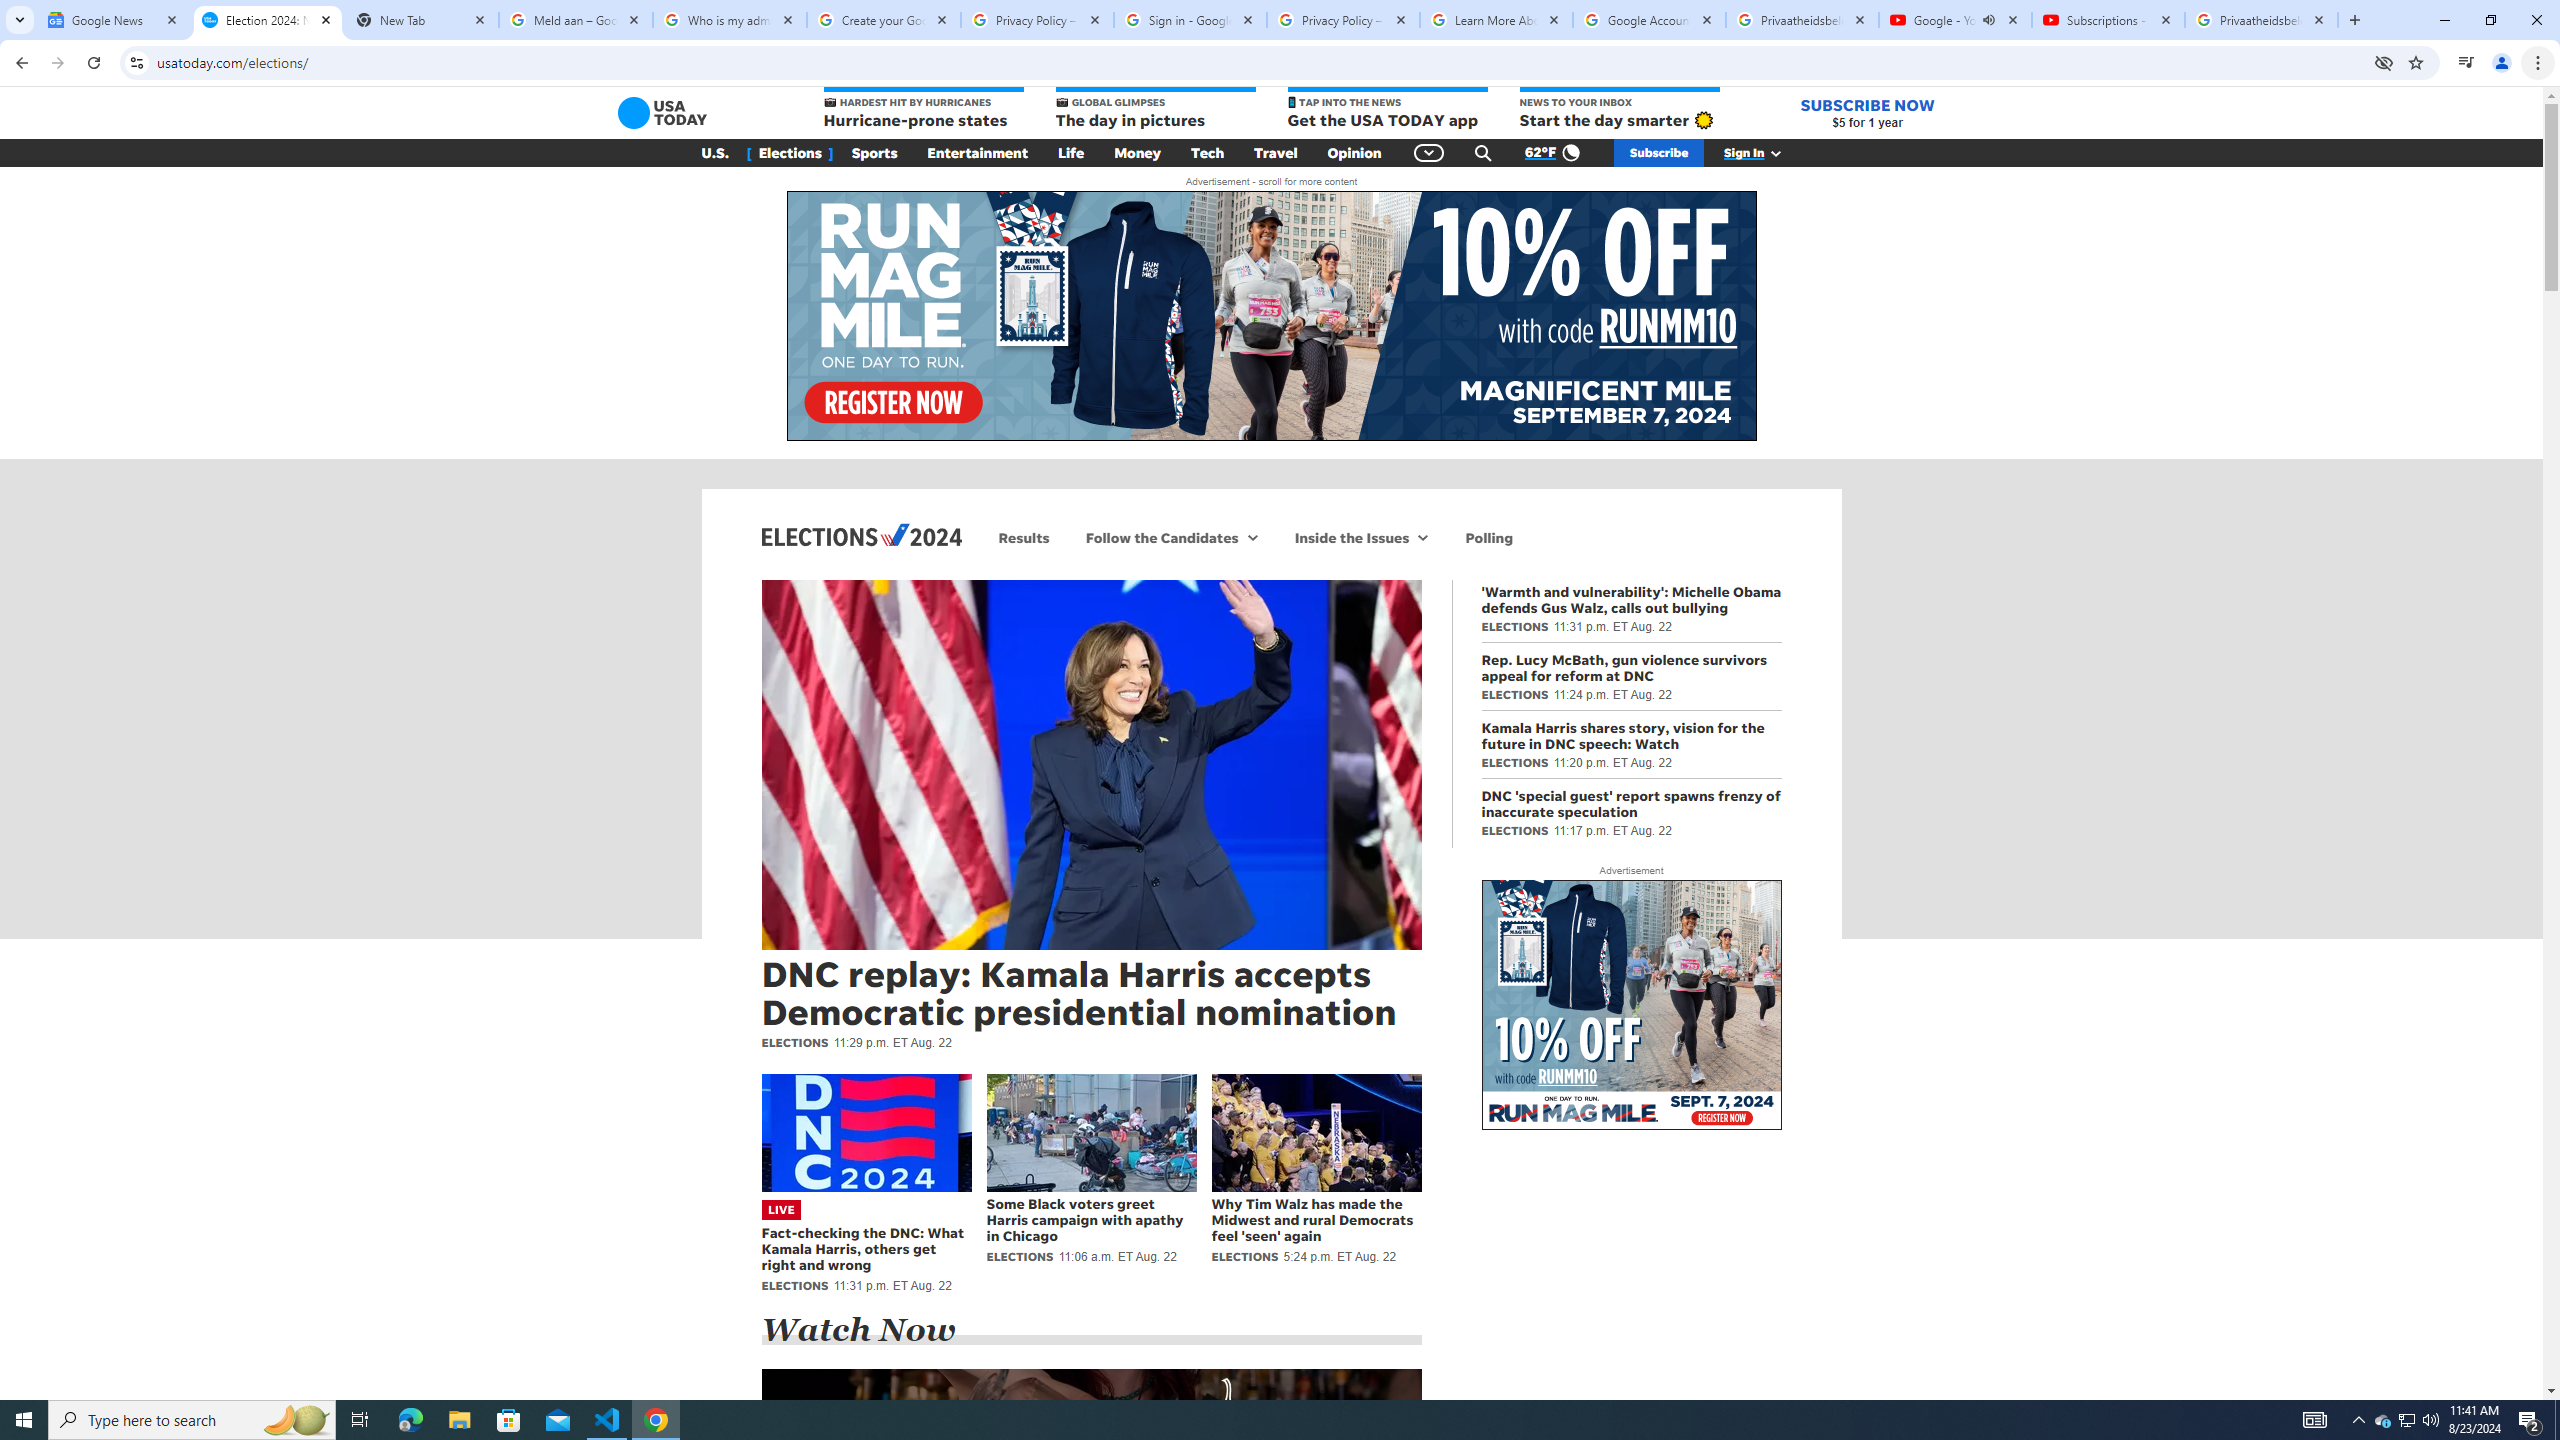  I want to click on AutomationID: aw0, so click(1632, 1006).